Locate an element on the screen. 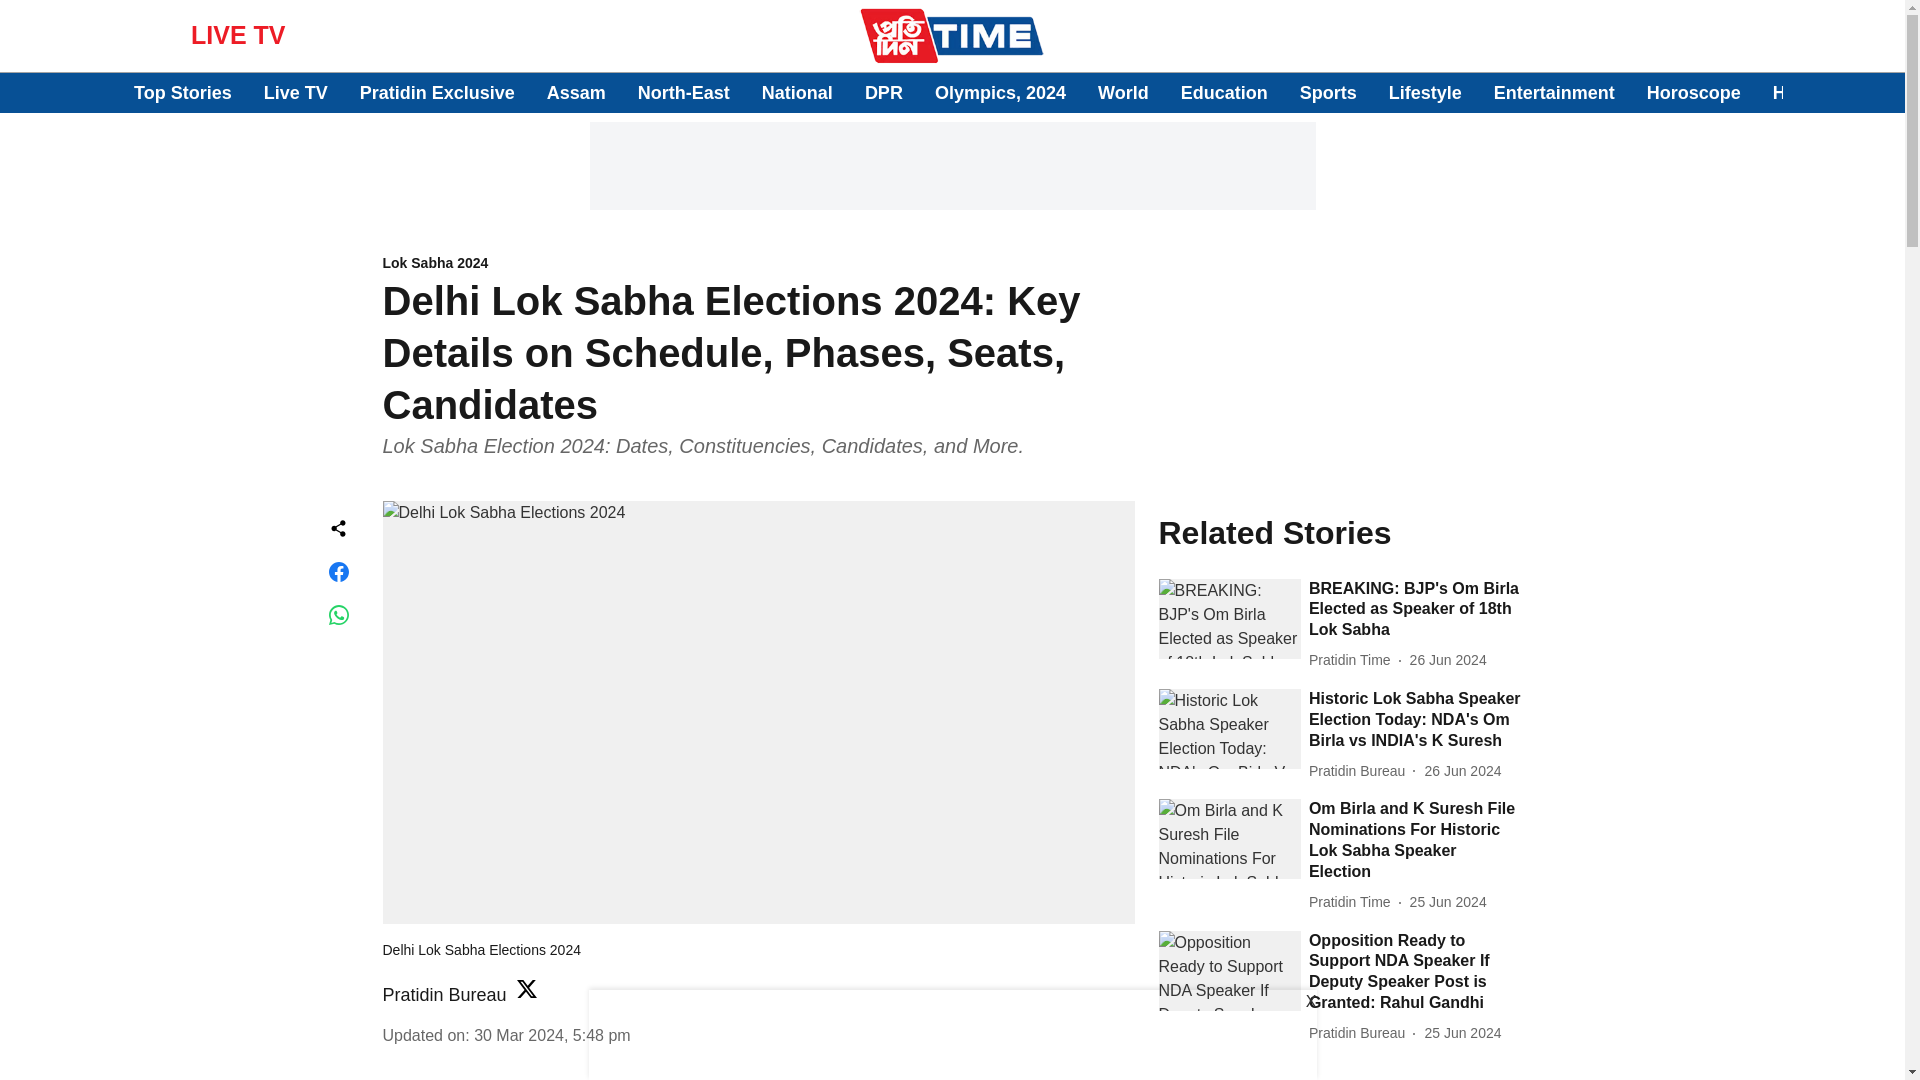 The image size is (1920, 1080). 2024-06-26 02:32 is located at coordinates (1462, 771).